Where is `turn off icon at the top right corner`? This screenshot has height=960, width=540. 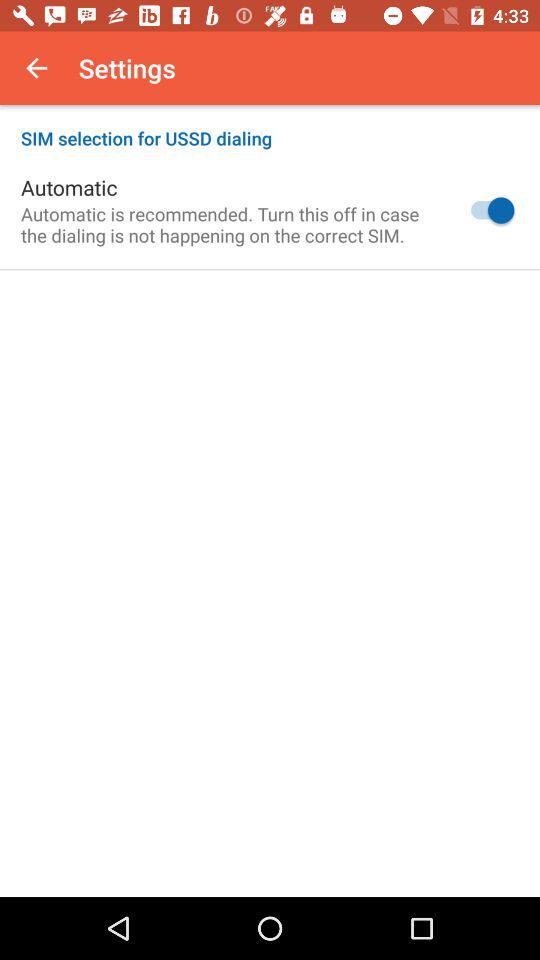 turn off icon at the top right corner is located at coordinates (488, 210).